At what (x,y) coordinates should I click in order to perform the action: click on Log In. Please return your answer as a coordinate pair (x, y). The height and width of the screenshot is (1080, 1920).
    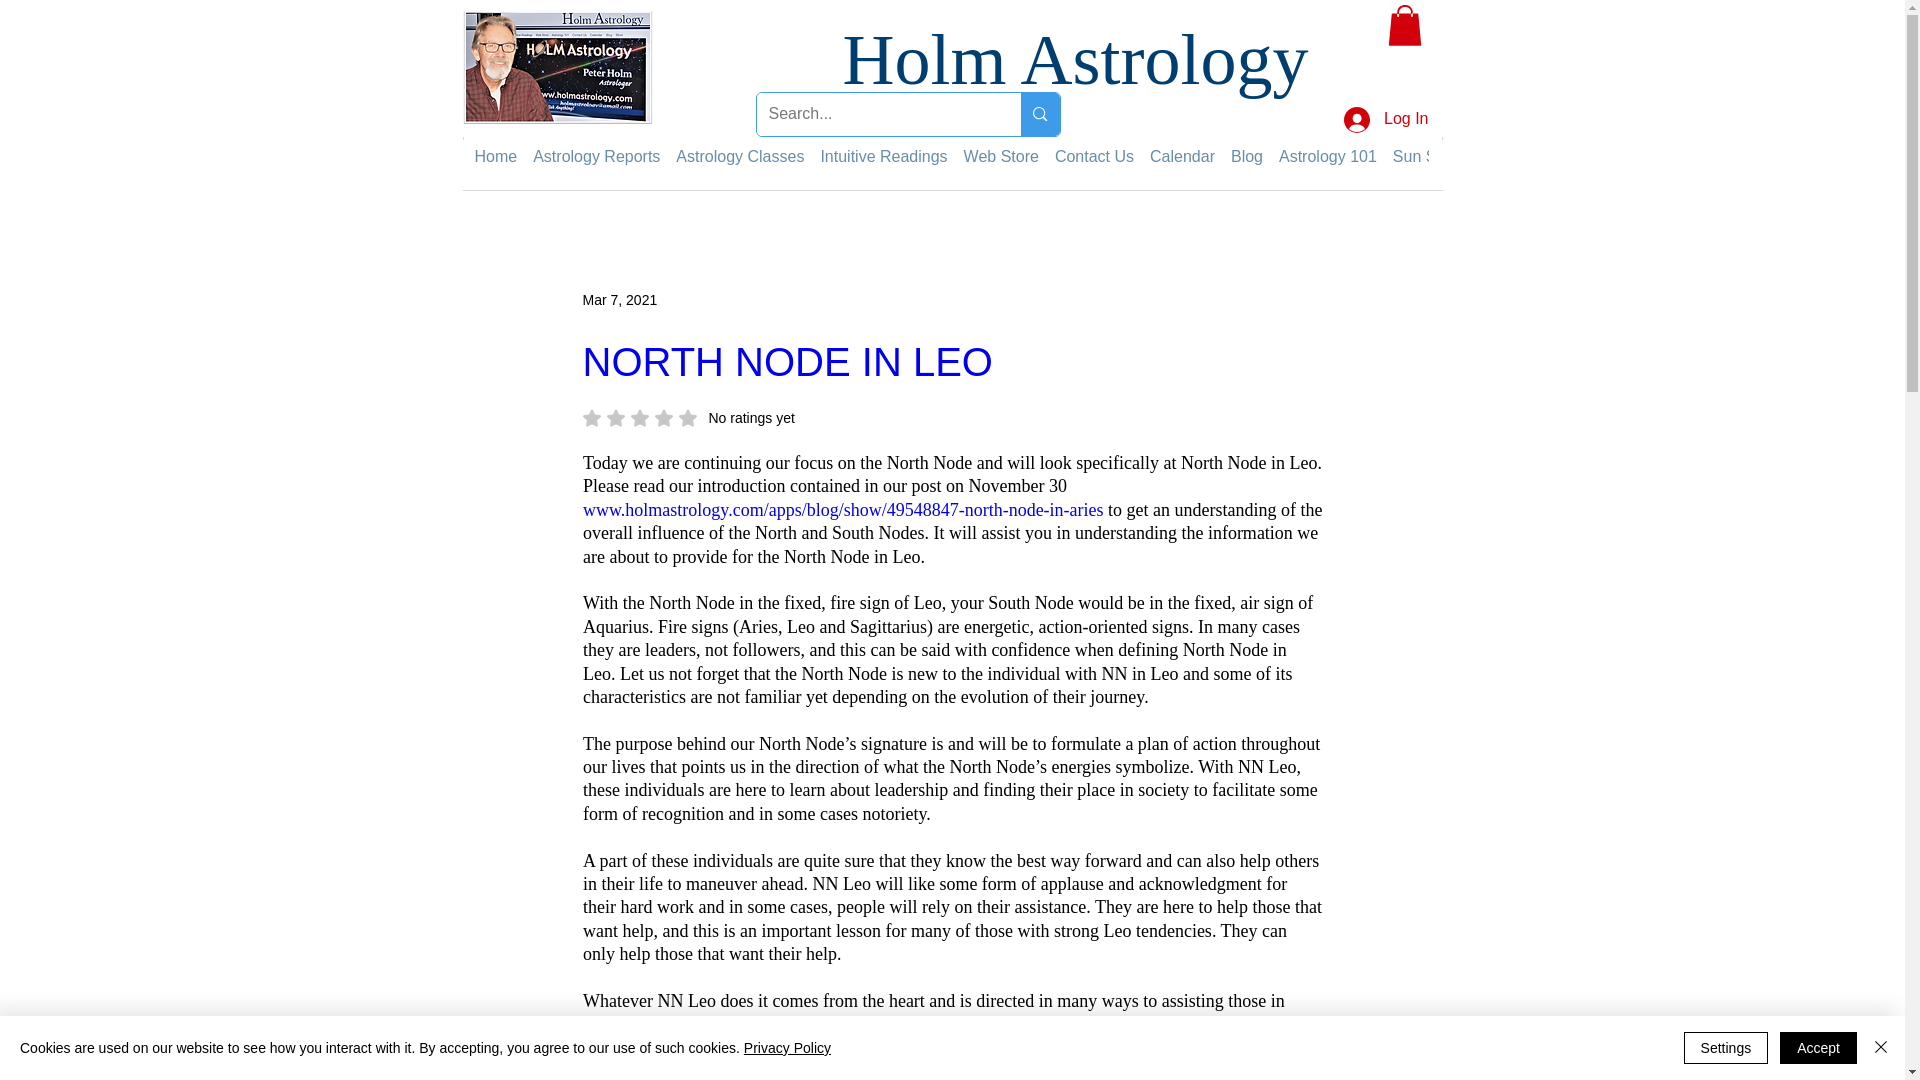
    Looking at the image, I should click on (1386, 120).